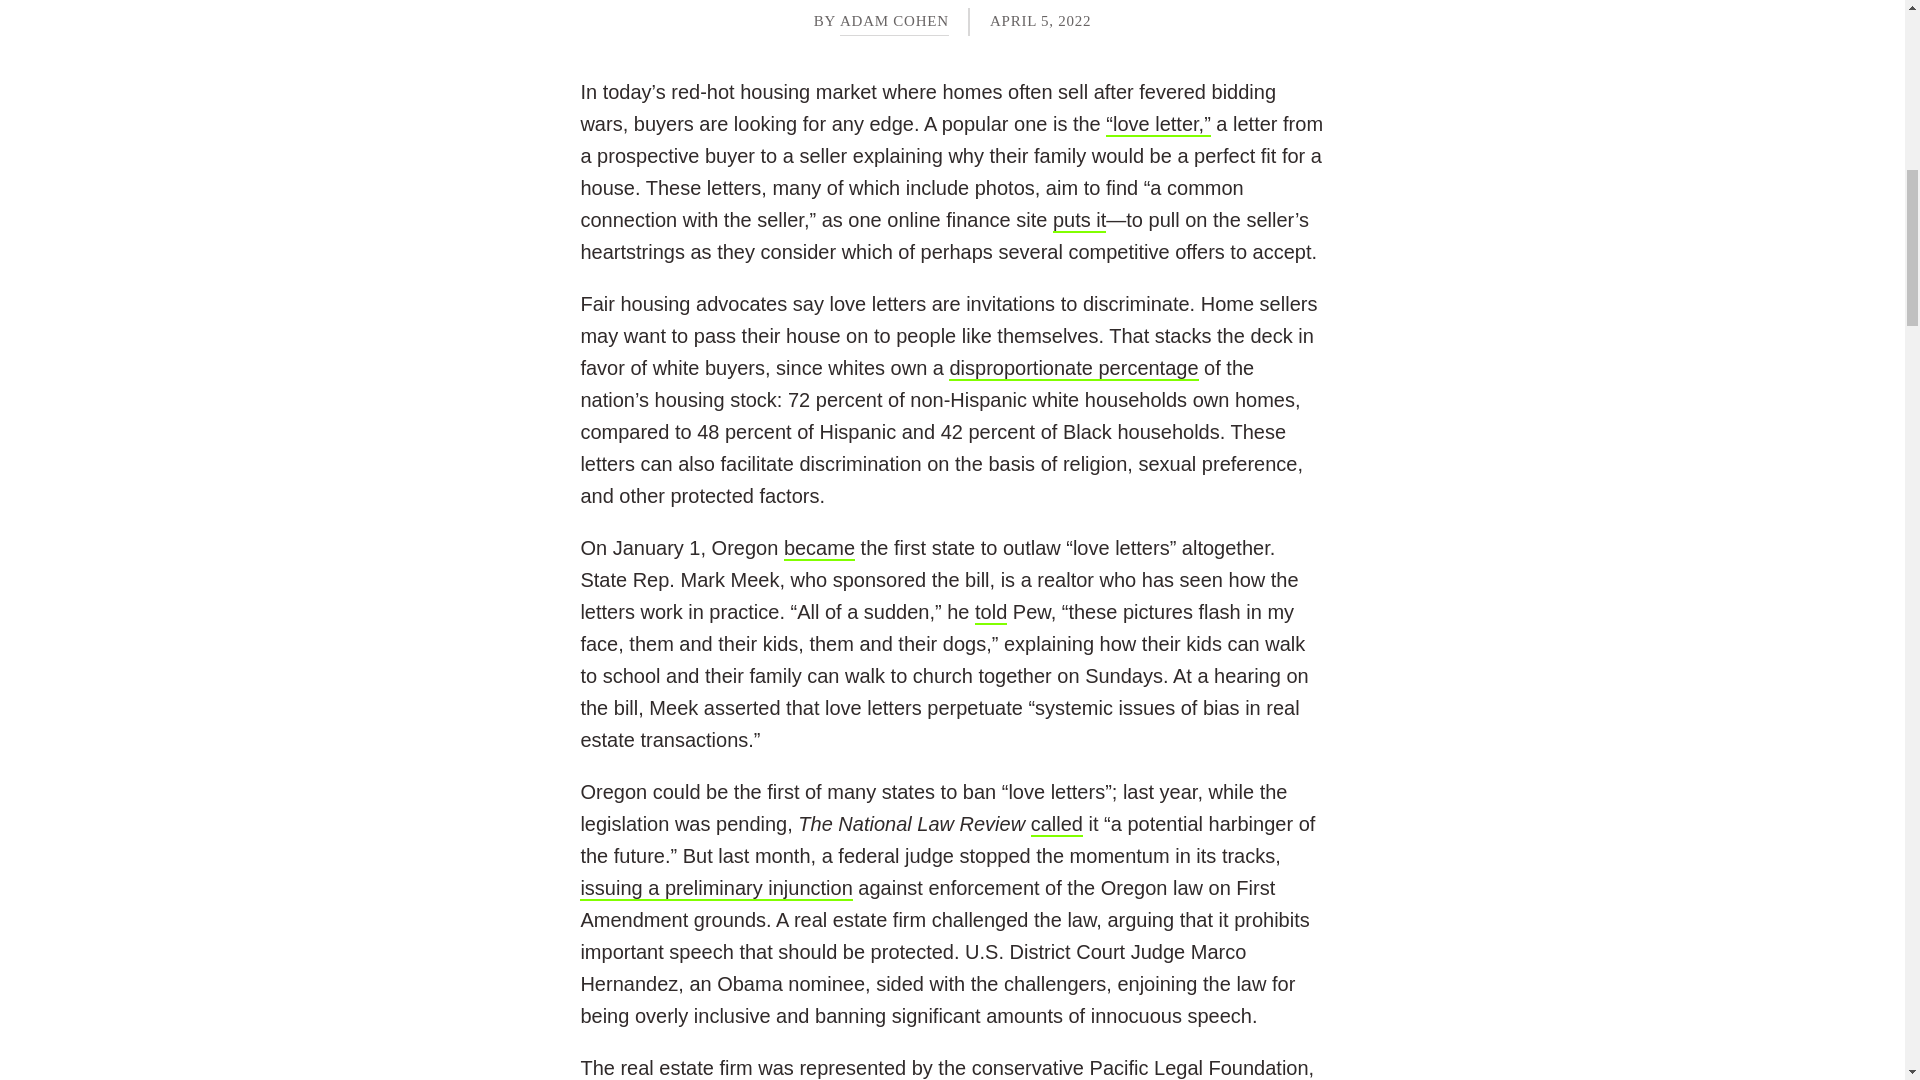 The image size is (1920, 1080). Describe the element at coordinates (818, 548) in the screenshot. I see `became` at that location.